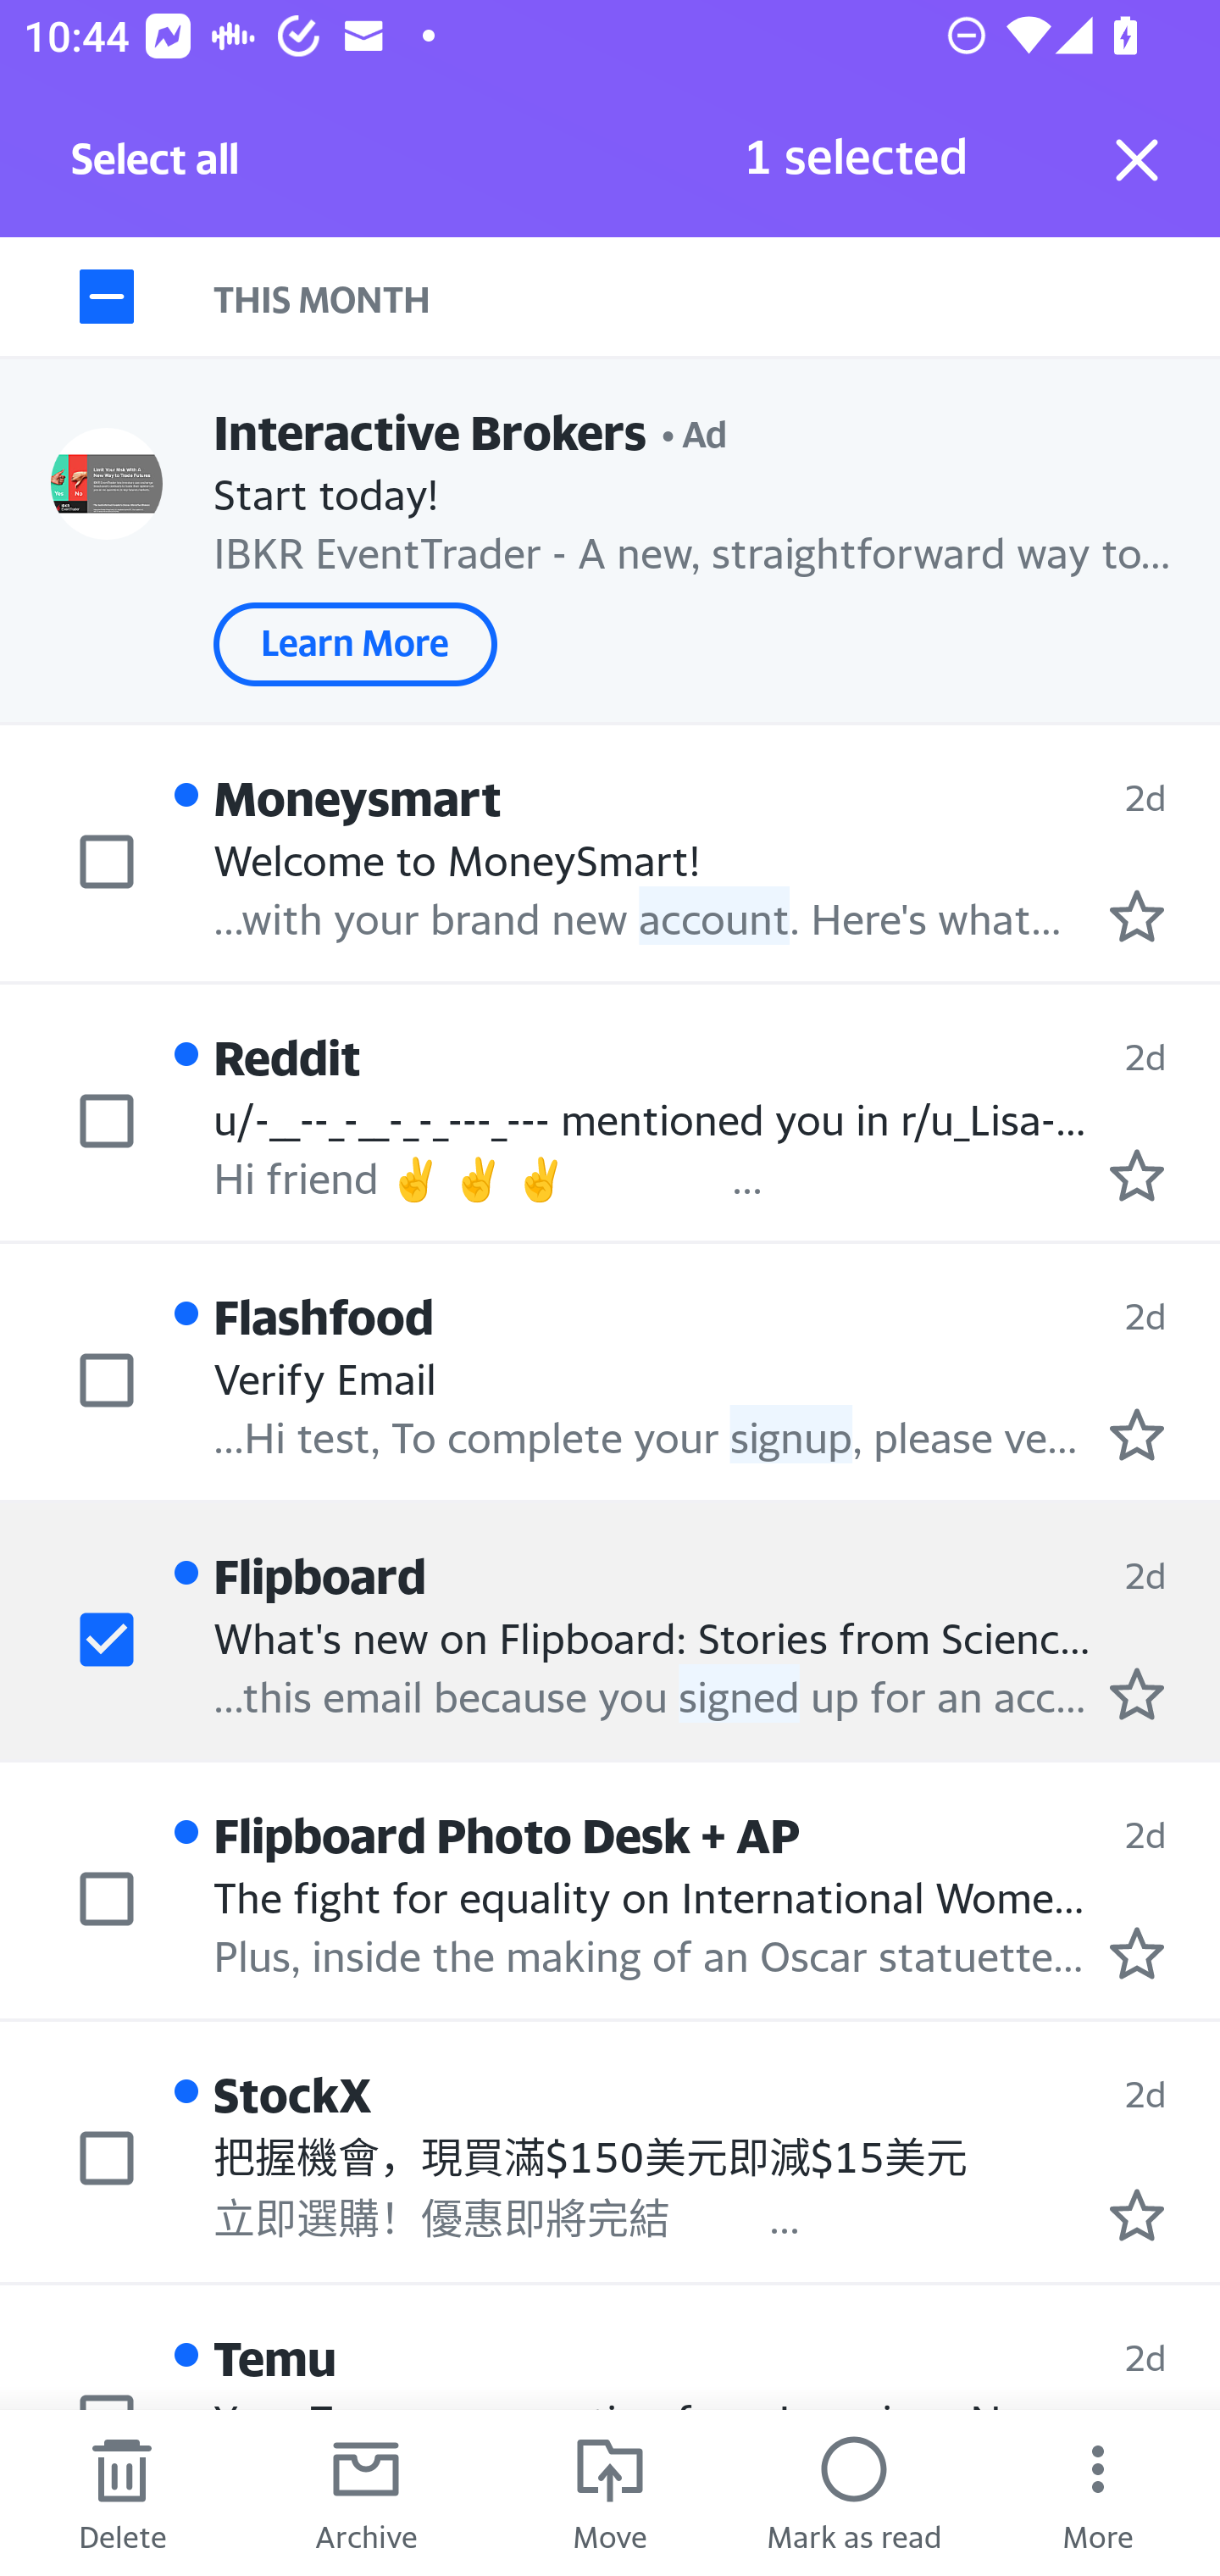 Image resolution: width=1220 pixels, height=2576 pixels. Describe the element at coordinates (366, 2493) in the screenshot. I see `Archive` at that location.